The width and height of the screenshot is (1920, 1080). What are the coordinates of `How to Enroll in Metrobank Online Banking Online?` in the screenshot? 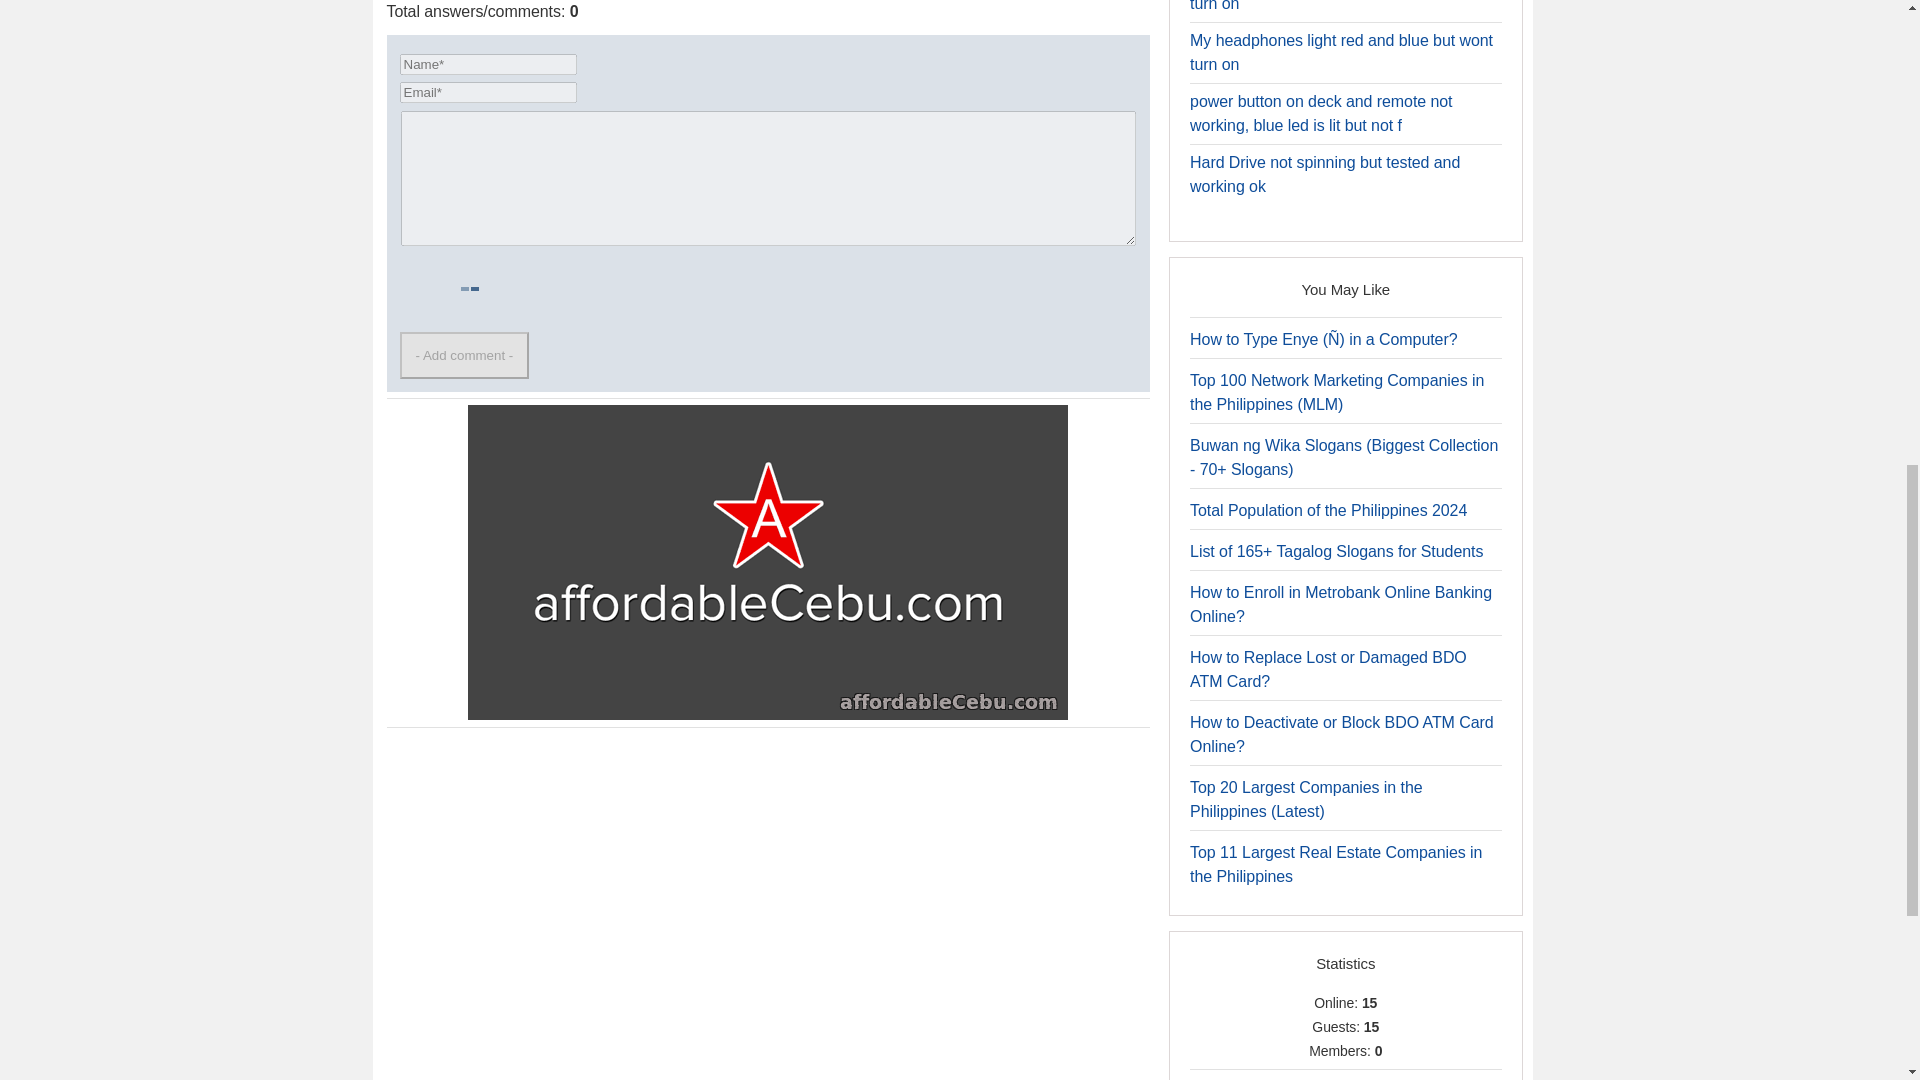 It's located at (1340, 604).